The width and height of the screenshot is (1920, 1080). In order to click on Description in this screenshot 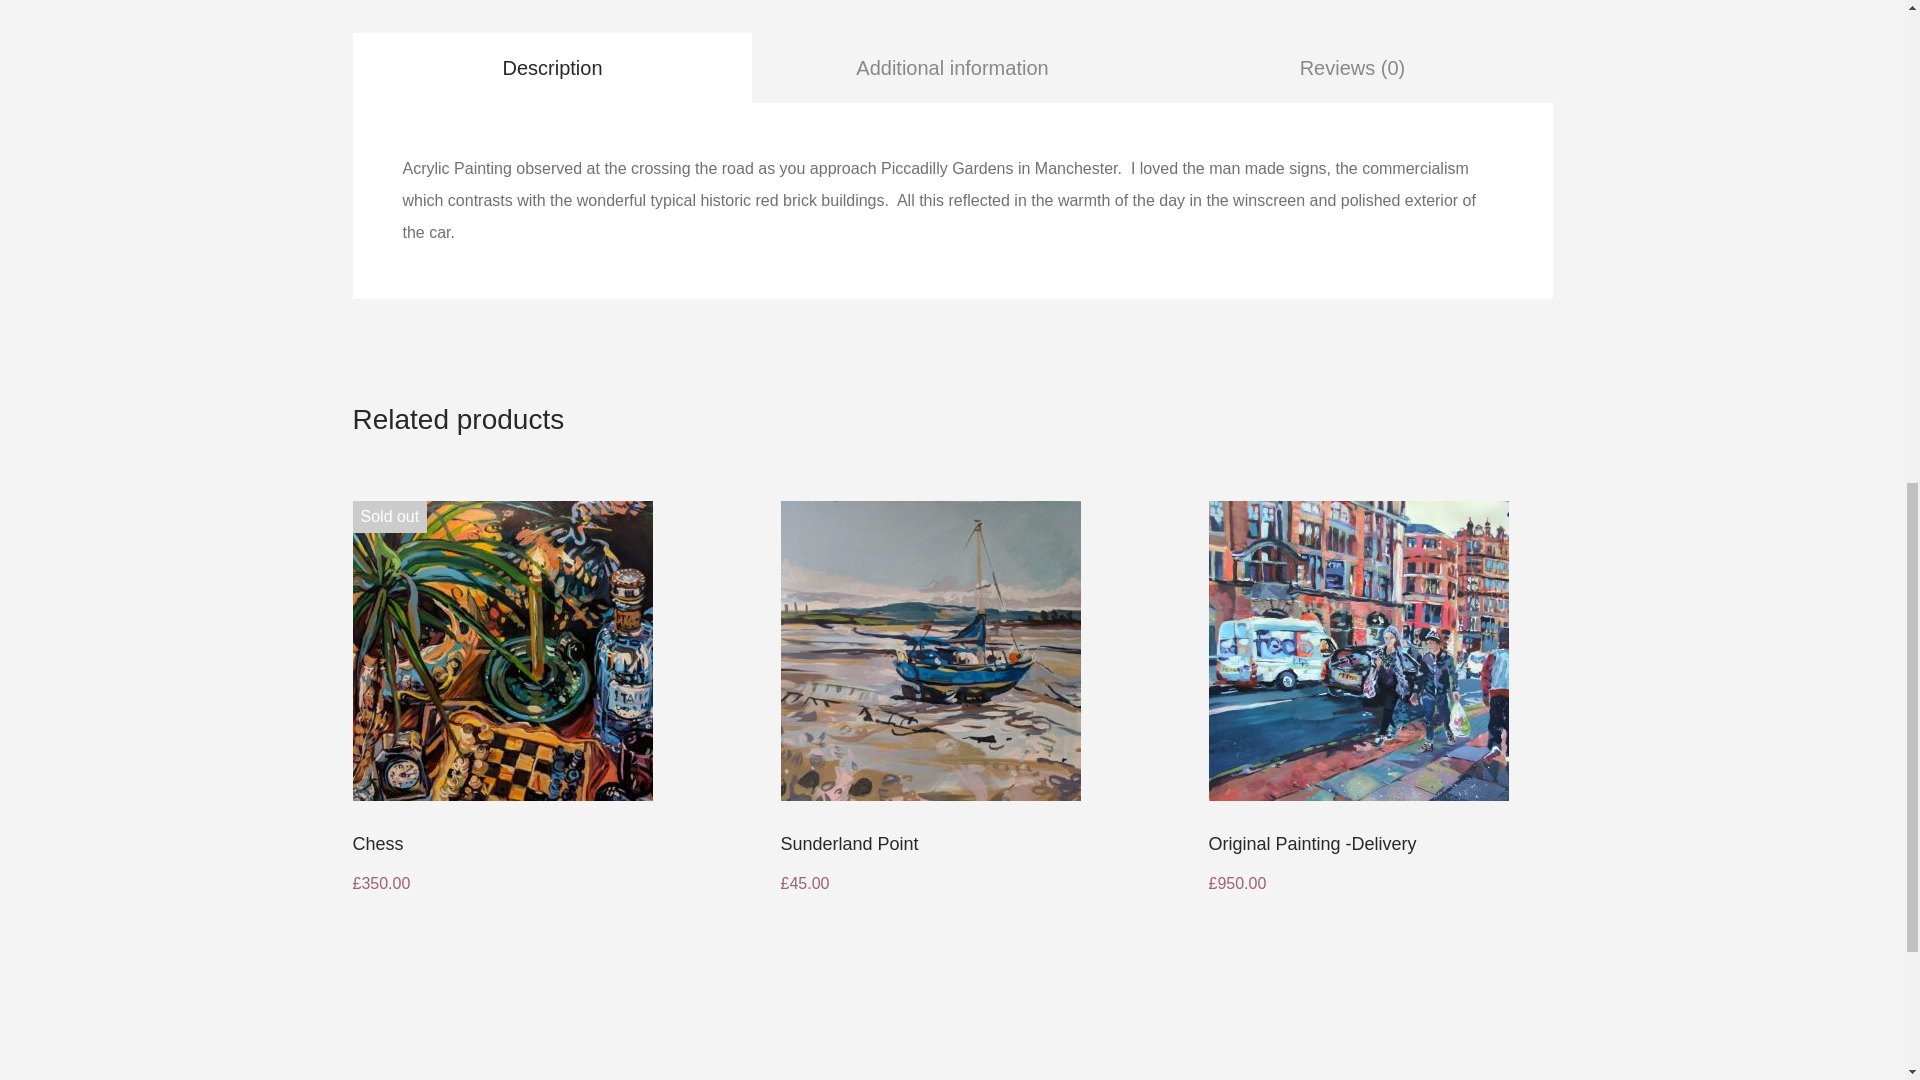, I will do `click(552, 67)`.